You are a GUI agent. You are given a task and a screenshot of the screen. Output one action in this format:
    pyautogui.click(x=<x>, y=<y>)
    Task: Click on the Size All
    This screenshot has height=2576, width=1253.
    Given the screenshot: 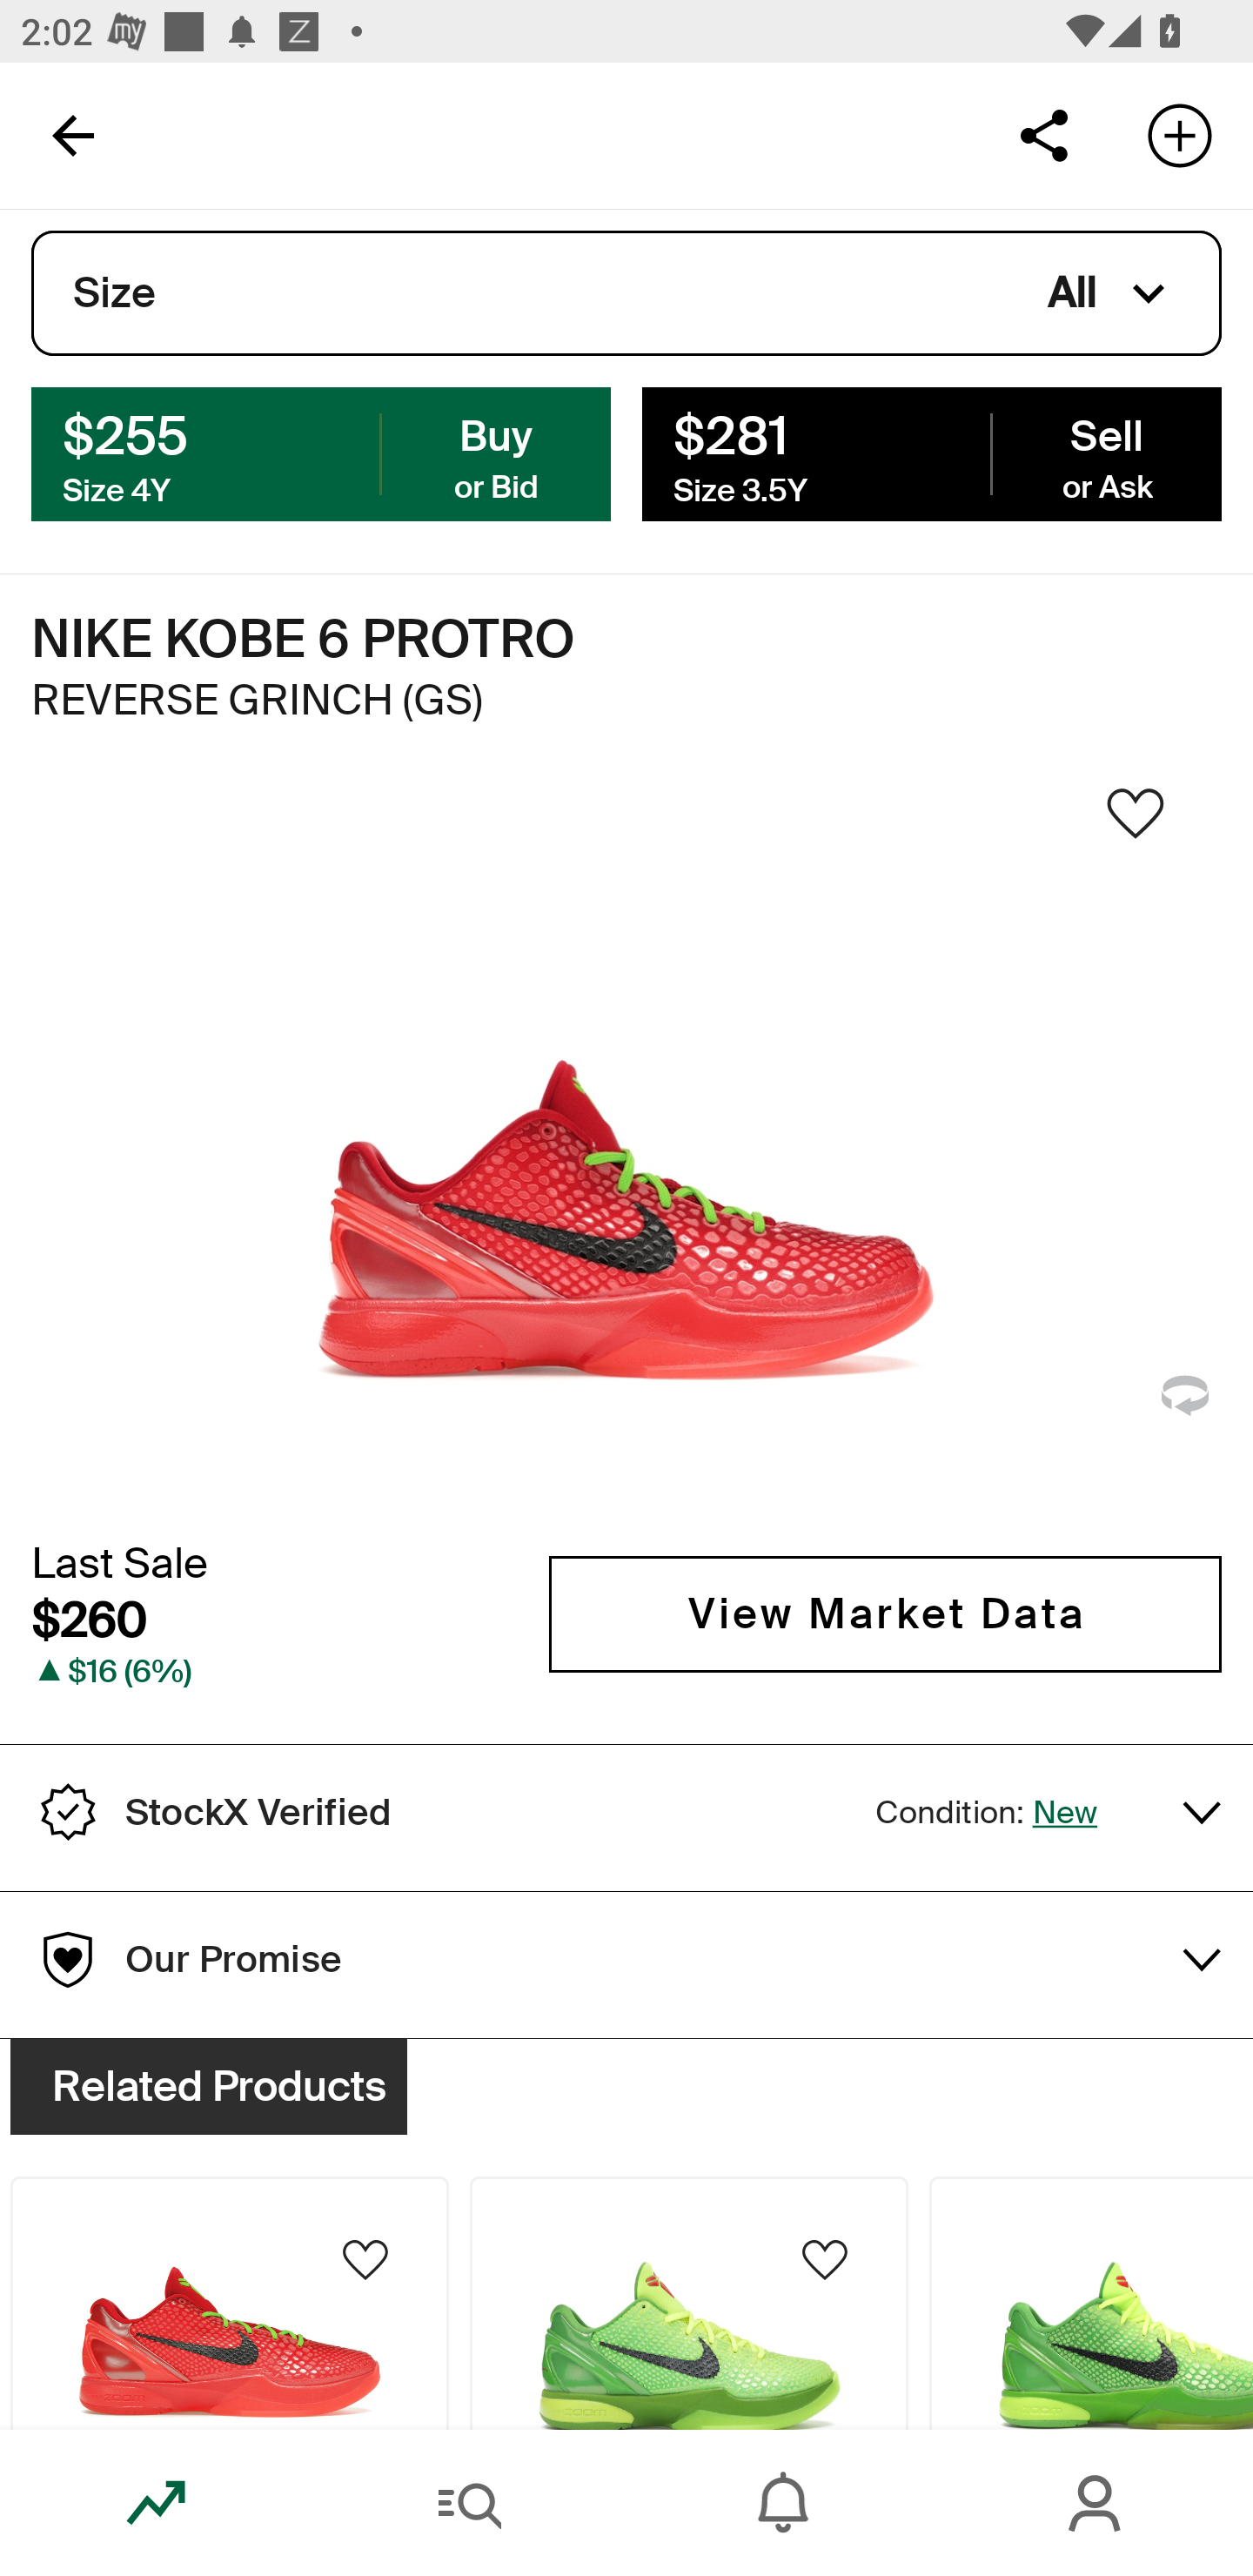 What is the action you would take?
    pyautogui.click(x=626, y=293)
    